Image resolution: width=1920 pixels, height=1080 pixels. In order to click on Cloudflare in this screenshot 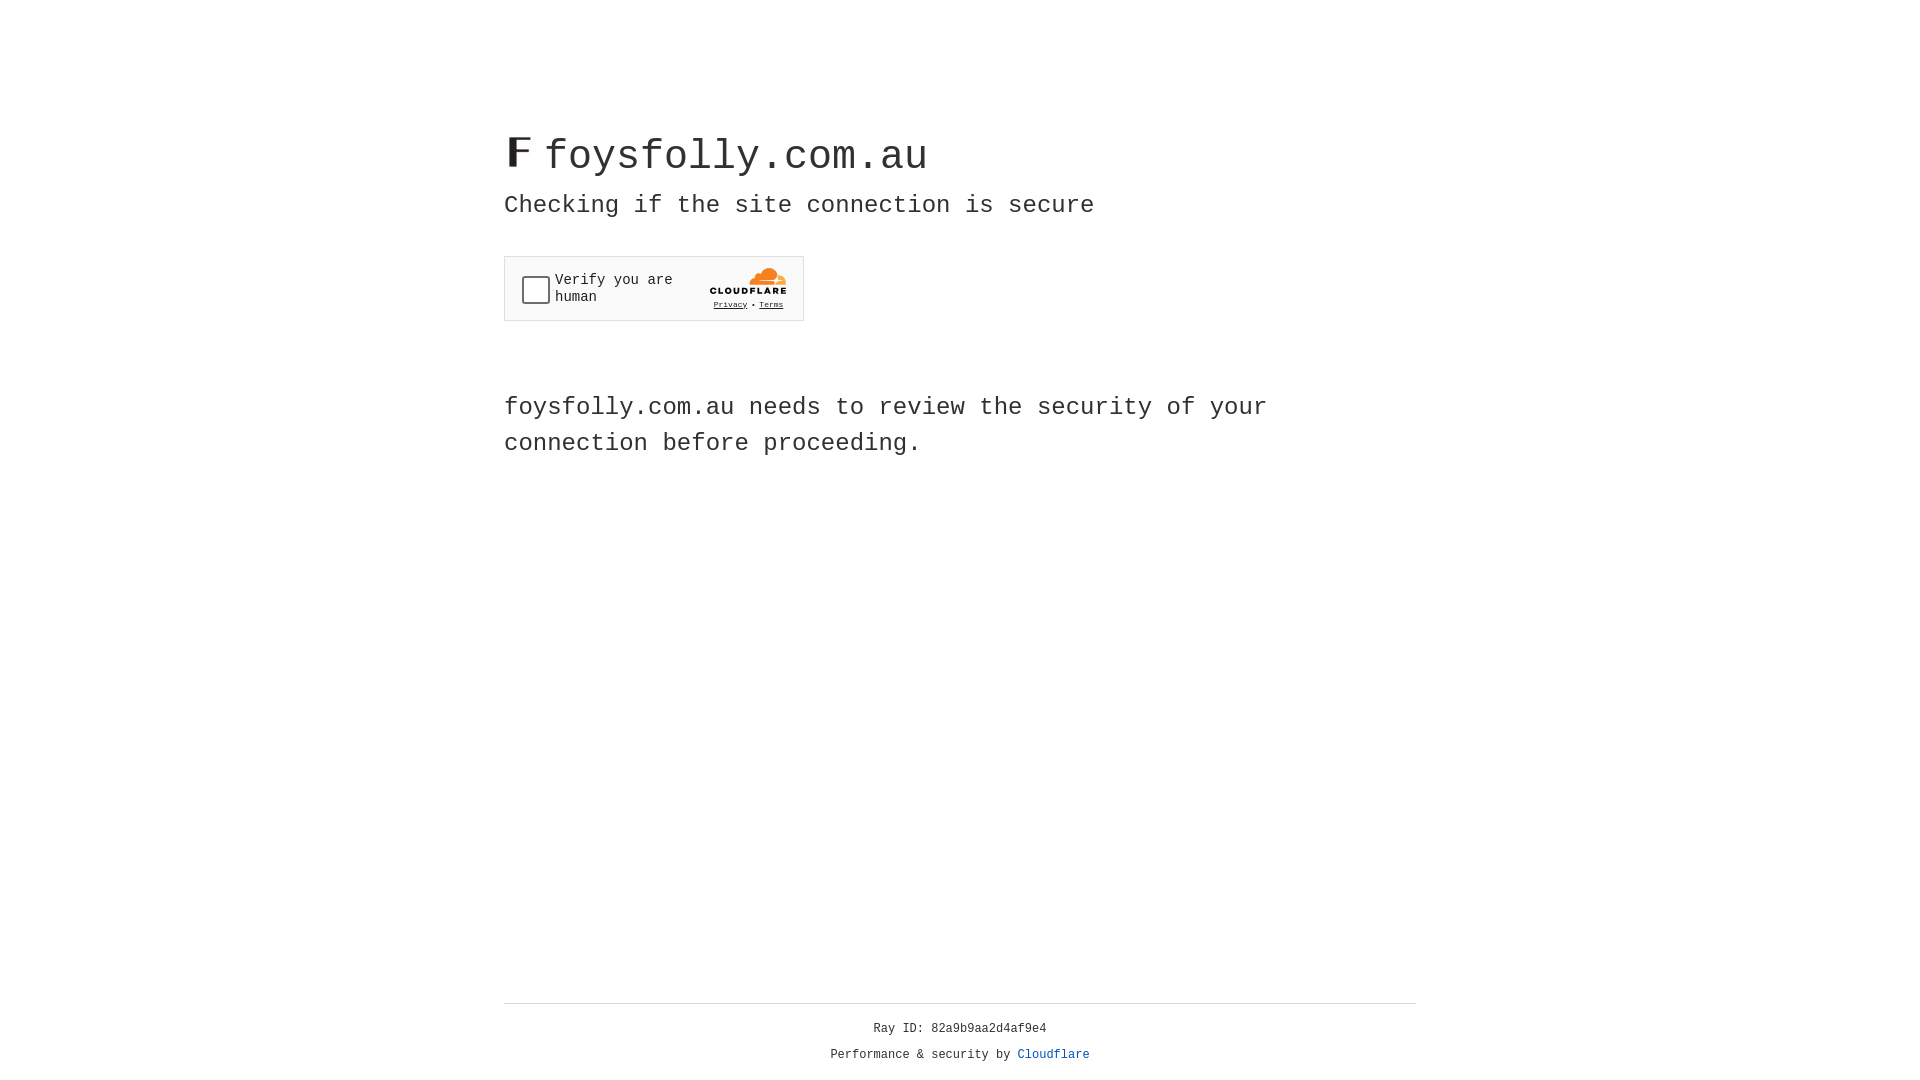, I will do `click(1054, 1055)`.